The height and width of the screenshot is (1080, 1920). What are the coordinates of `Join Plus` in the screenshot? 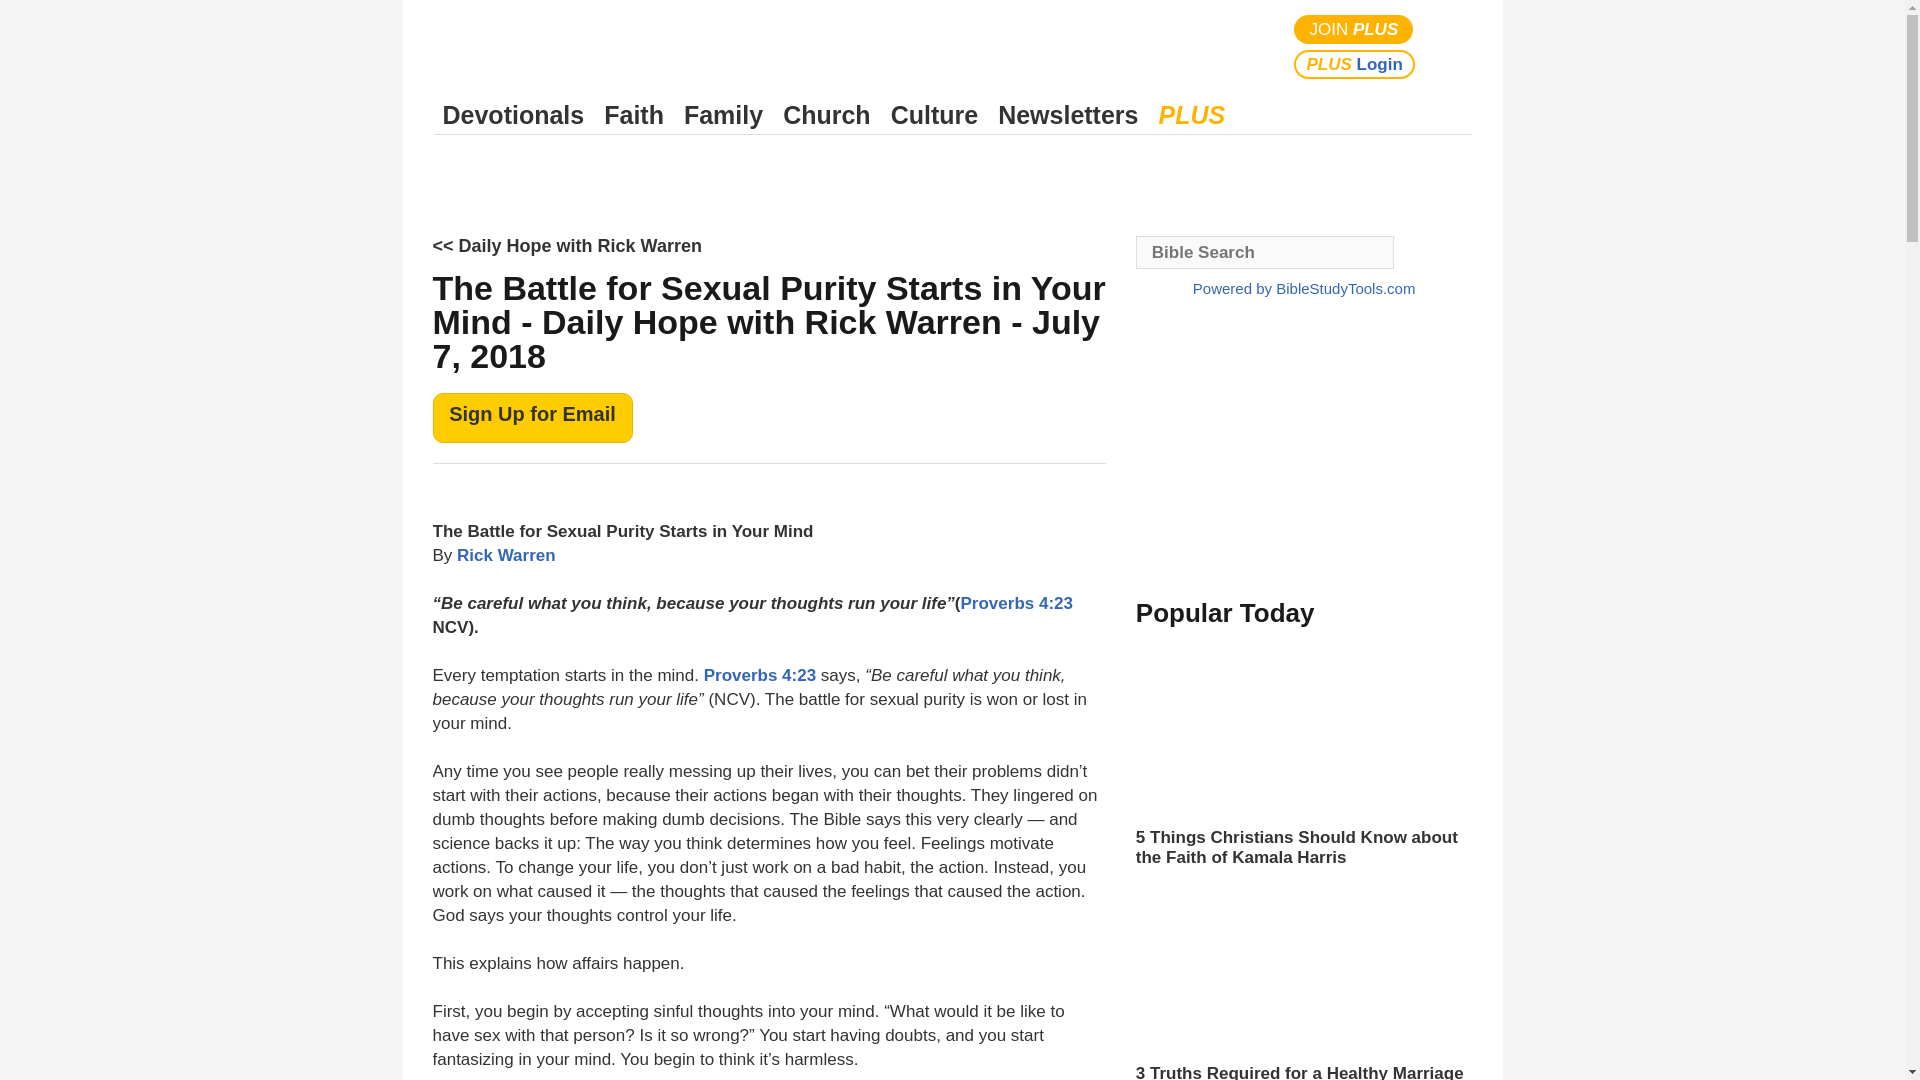 It's located at (1354, 30).